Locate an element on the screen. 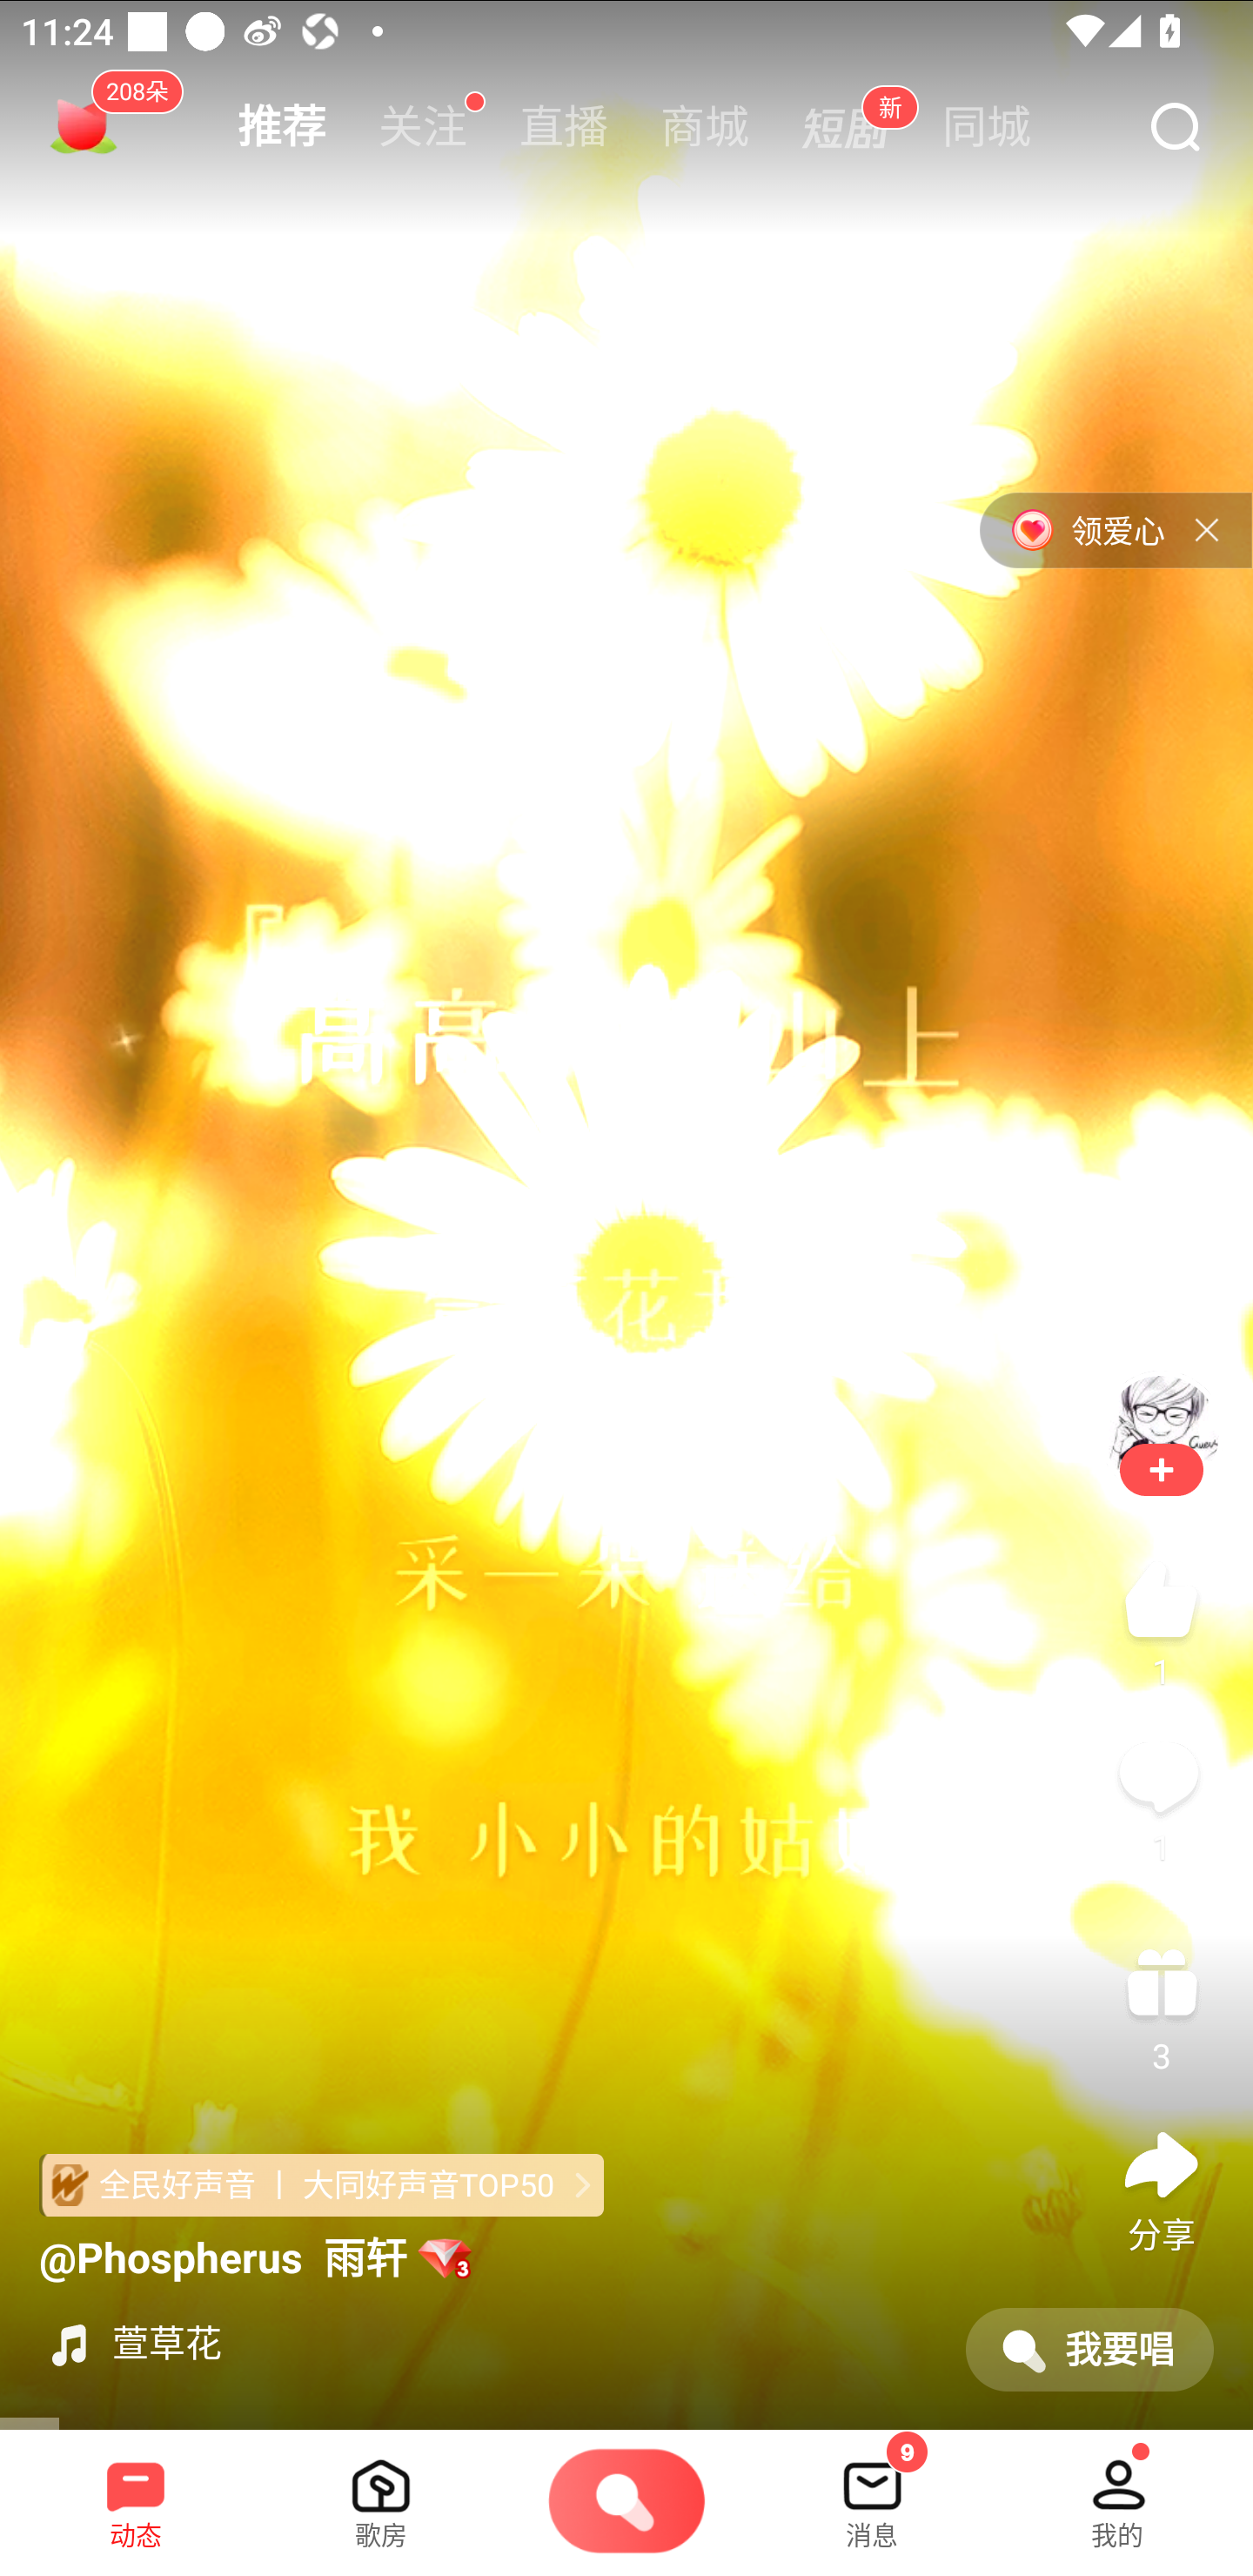  未选中我的 is located at coordinates (1117, 2492).